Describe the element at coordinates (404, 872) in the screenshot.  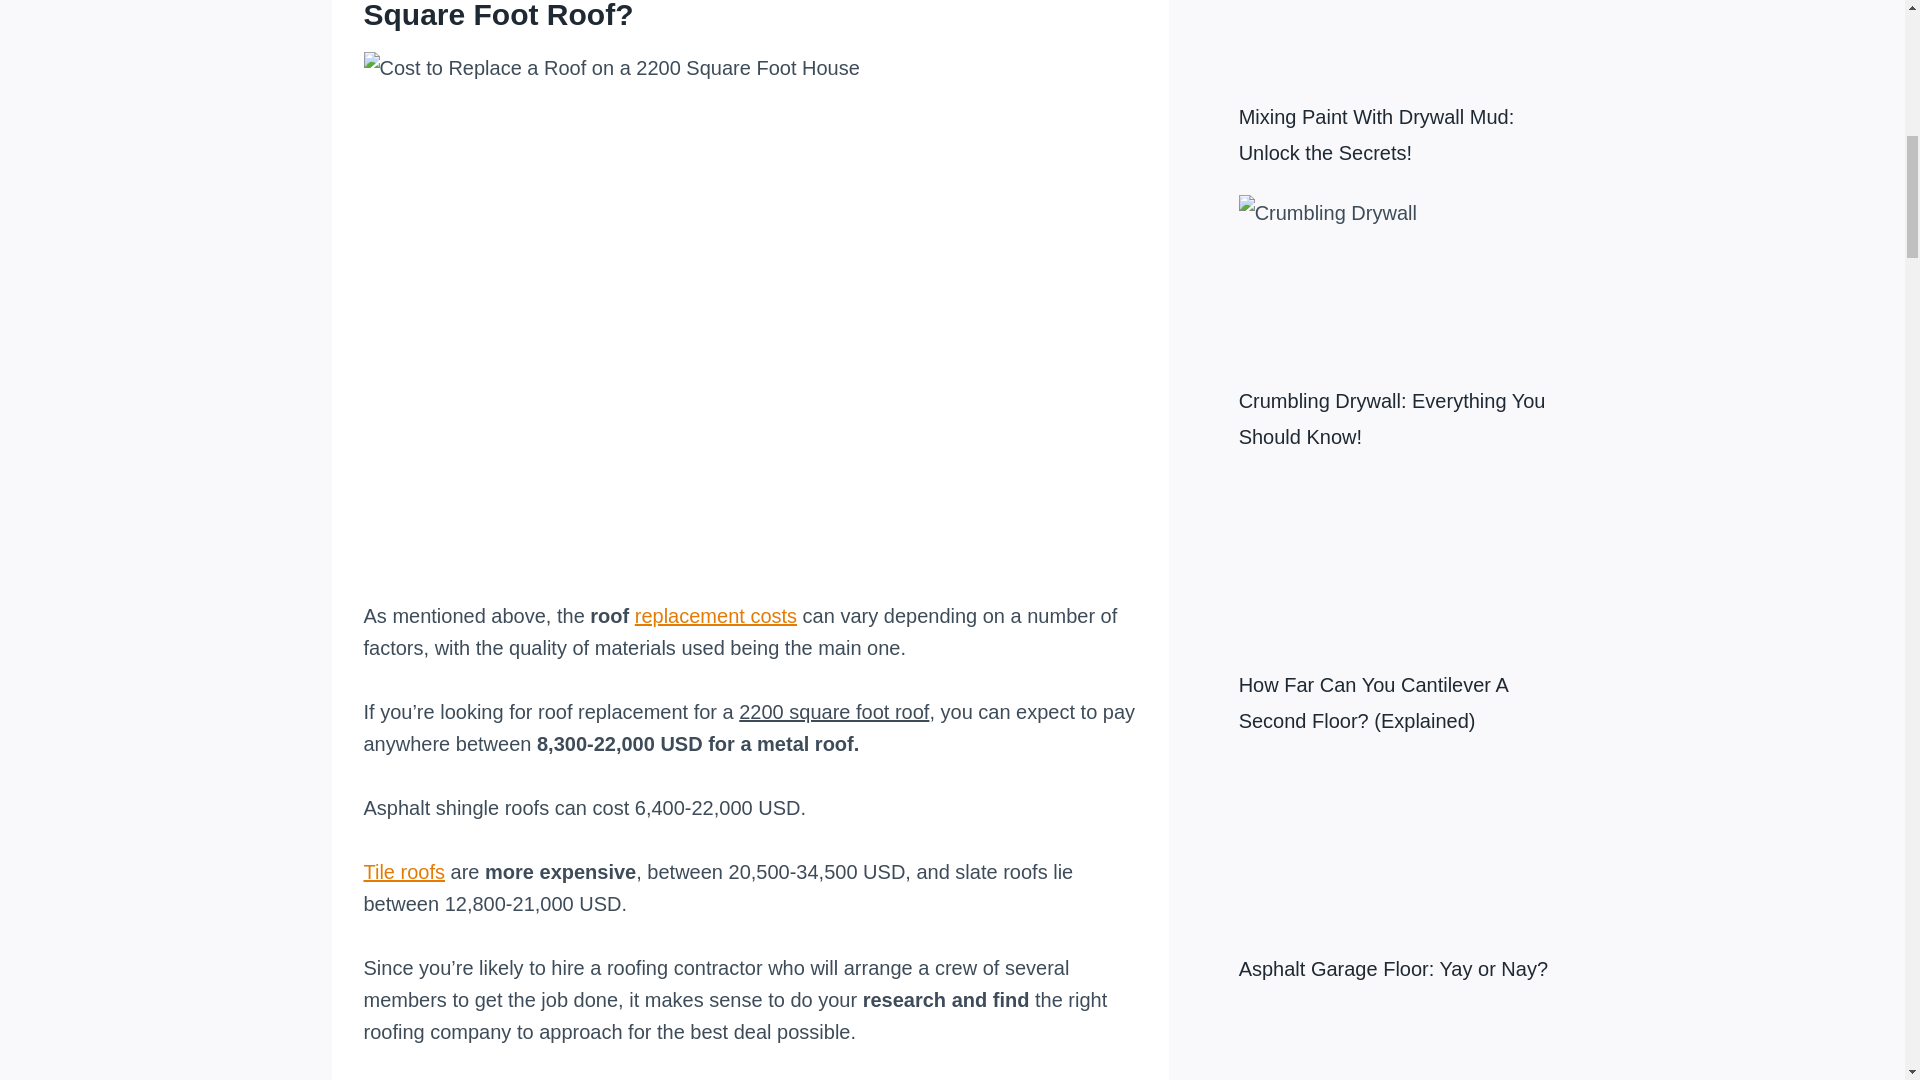
I see `Tile roofs` at that location.